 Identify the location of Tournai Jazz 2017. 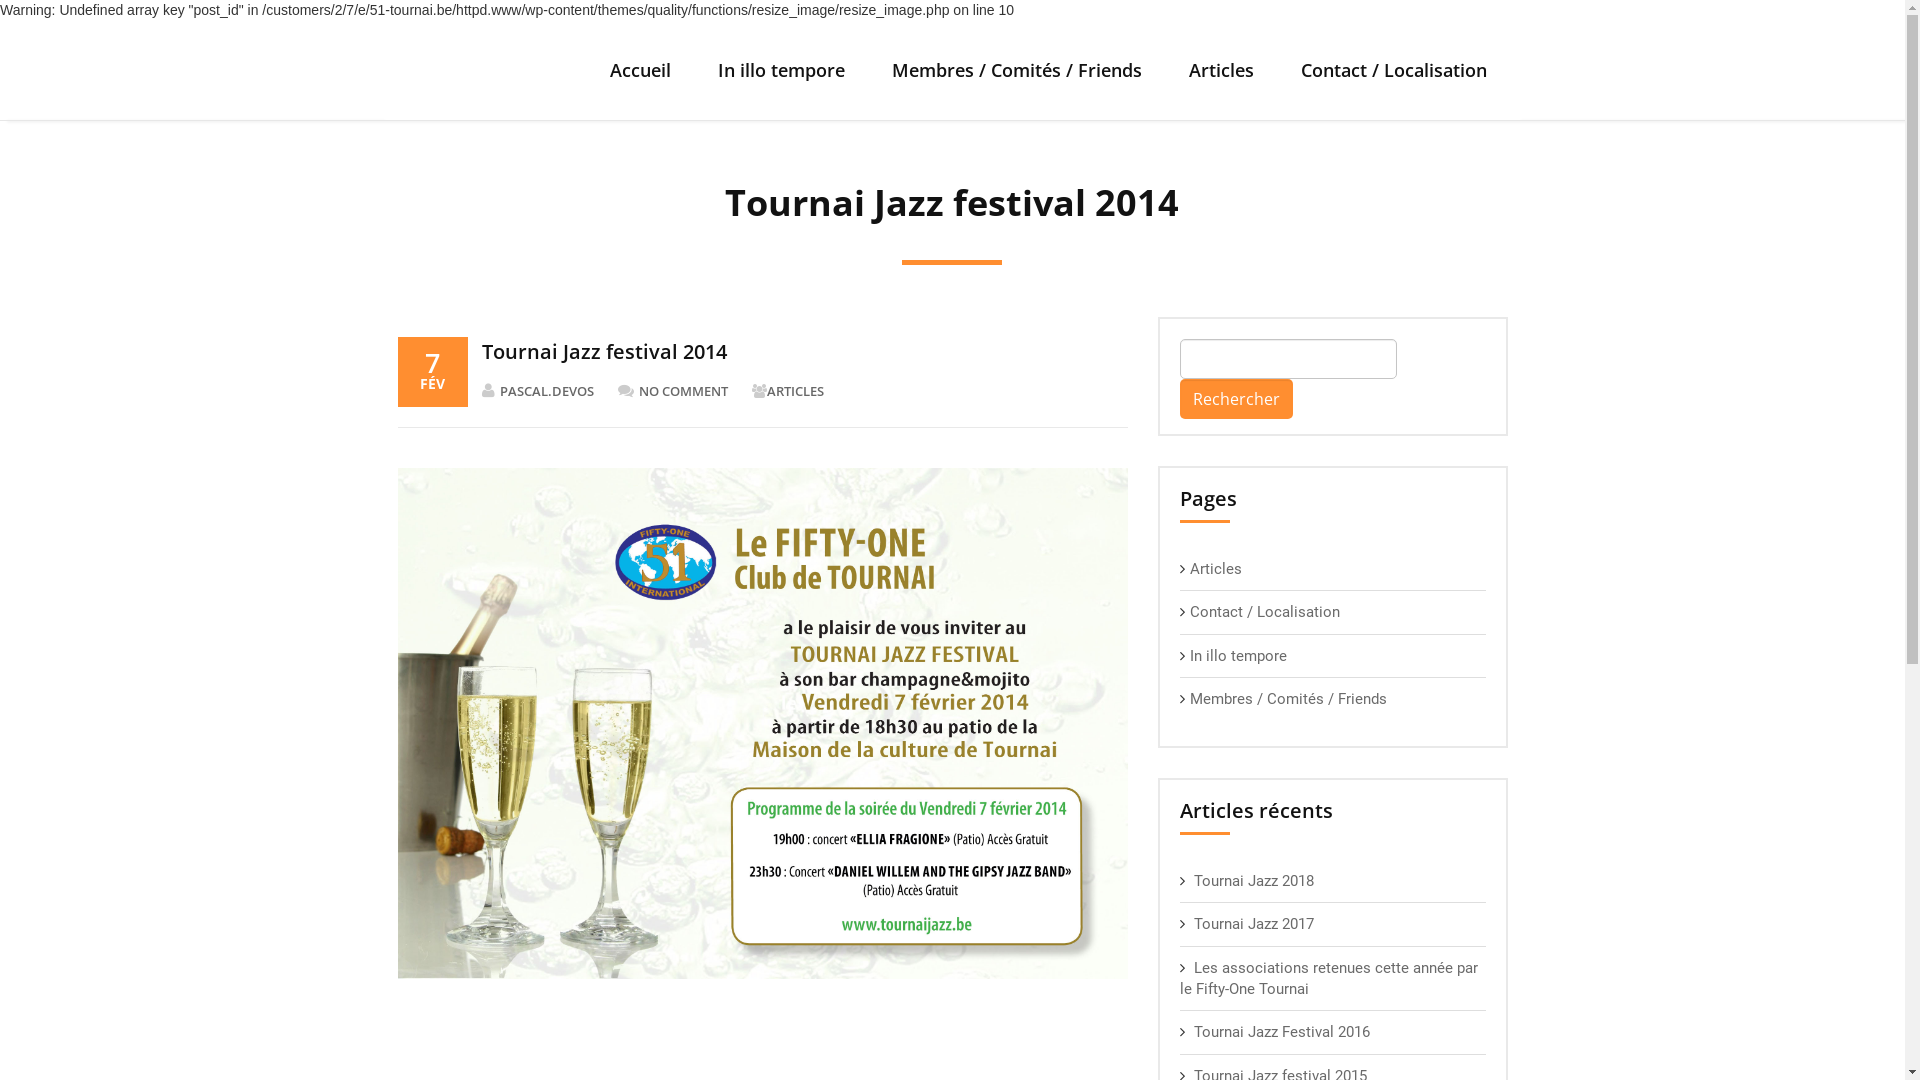
(1254, 924).